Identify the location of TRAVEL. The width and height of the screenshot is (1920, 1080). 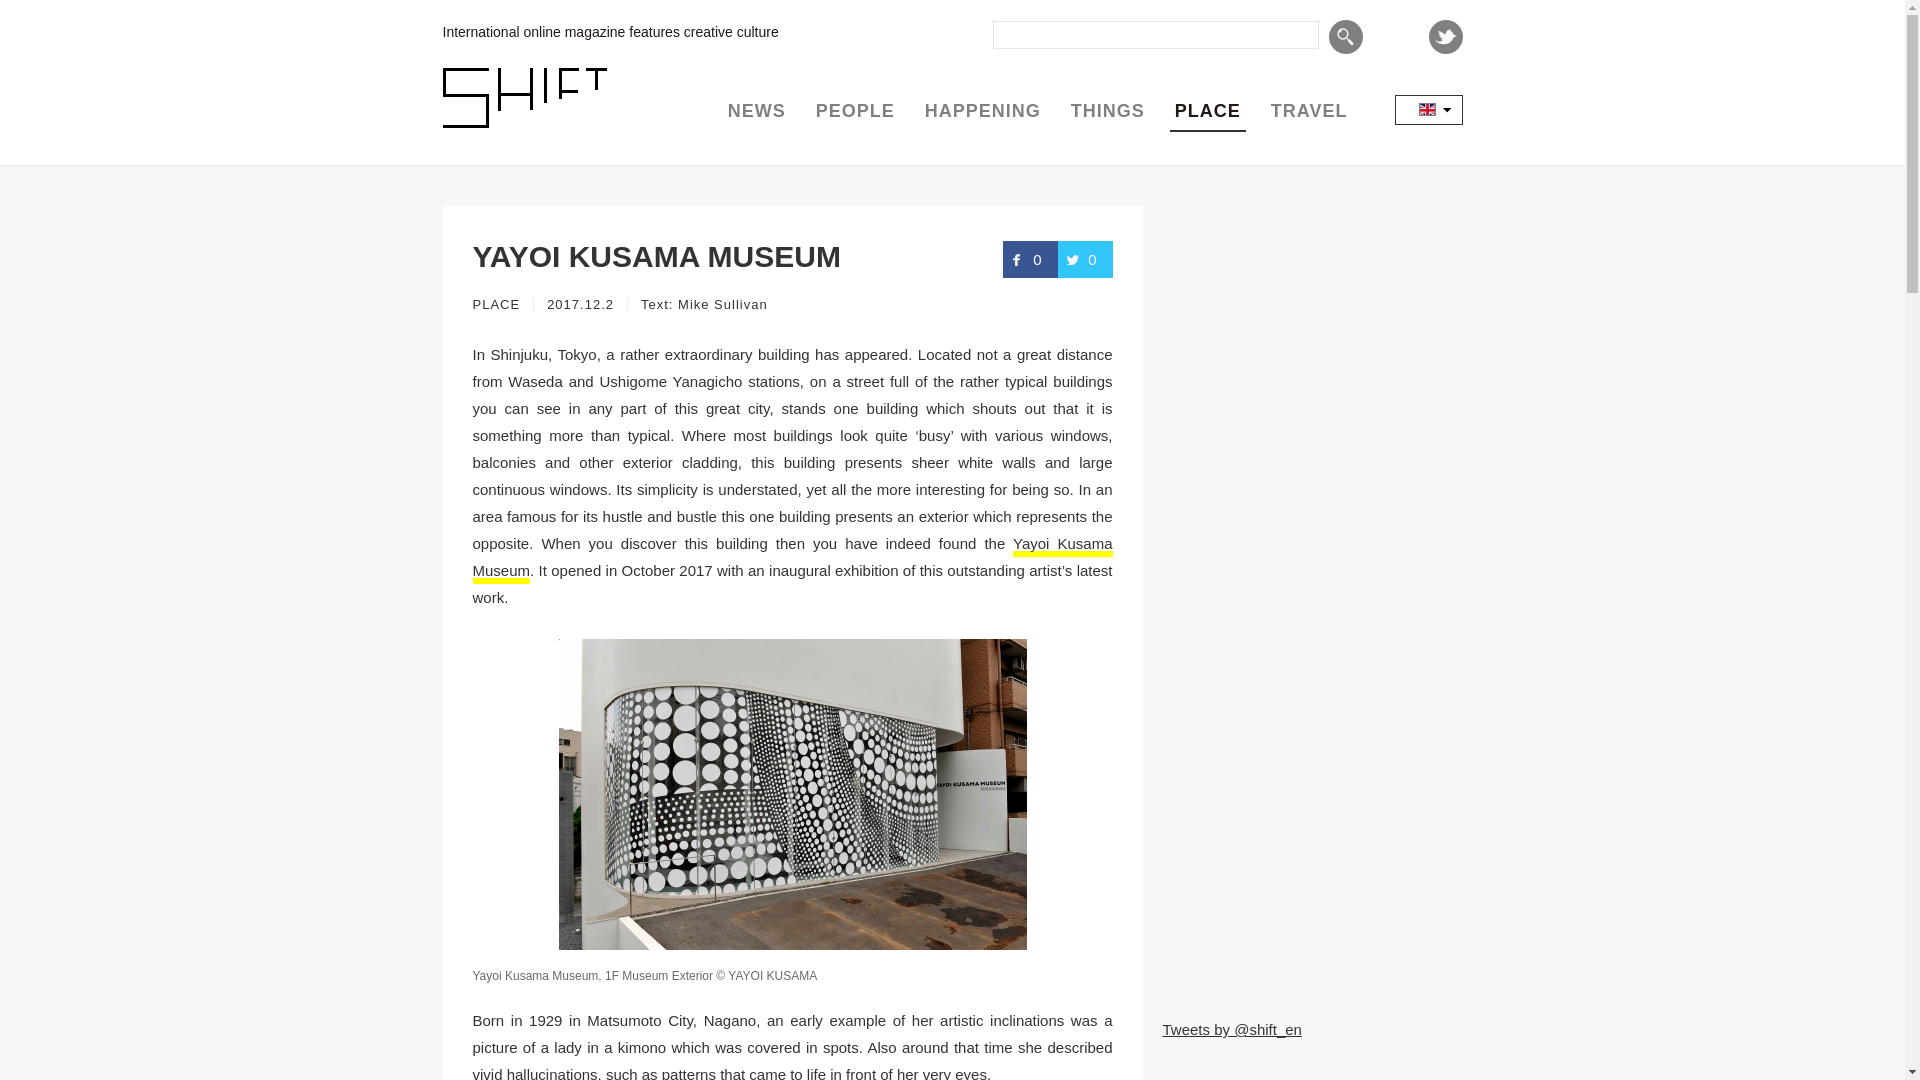
(1309, 111).